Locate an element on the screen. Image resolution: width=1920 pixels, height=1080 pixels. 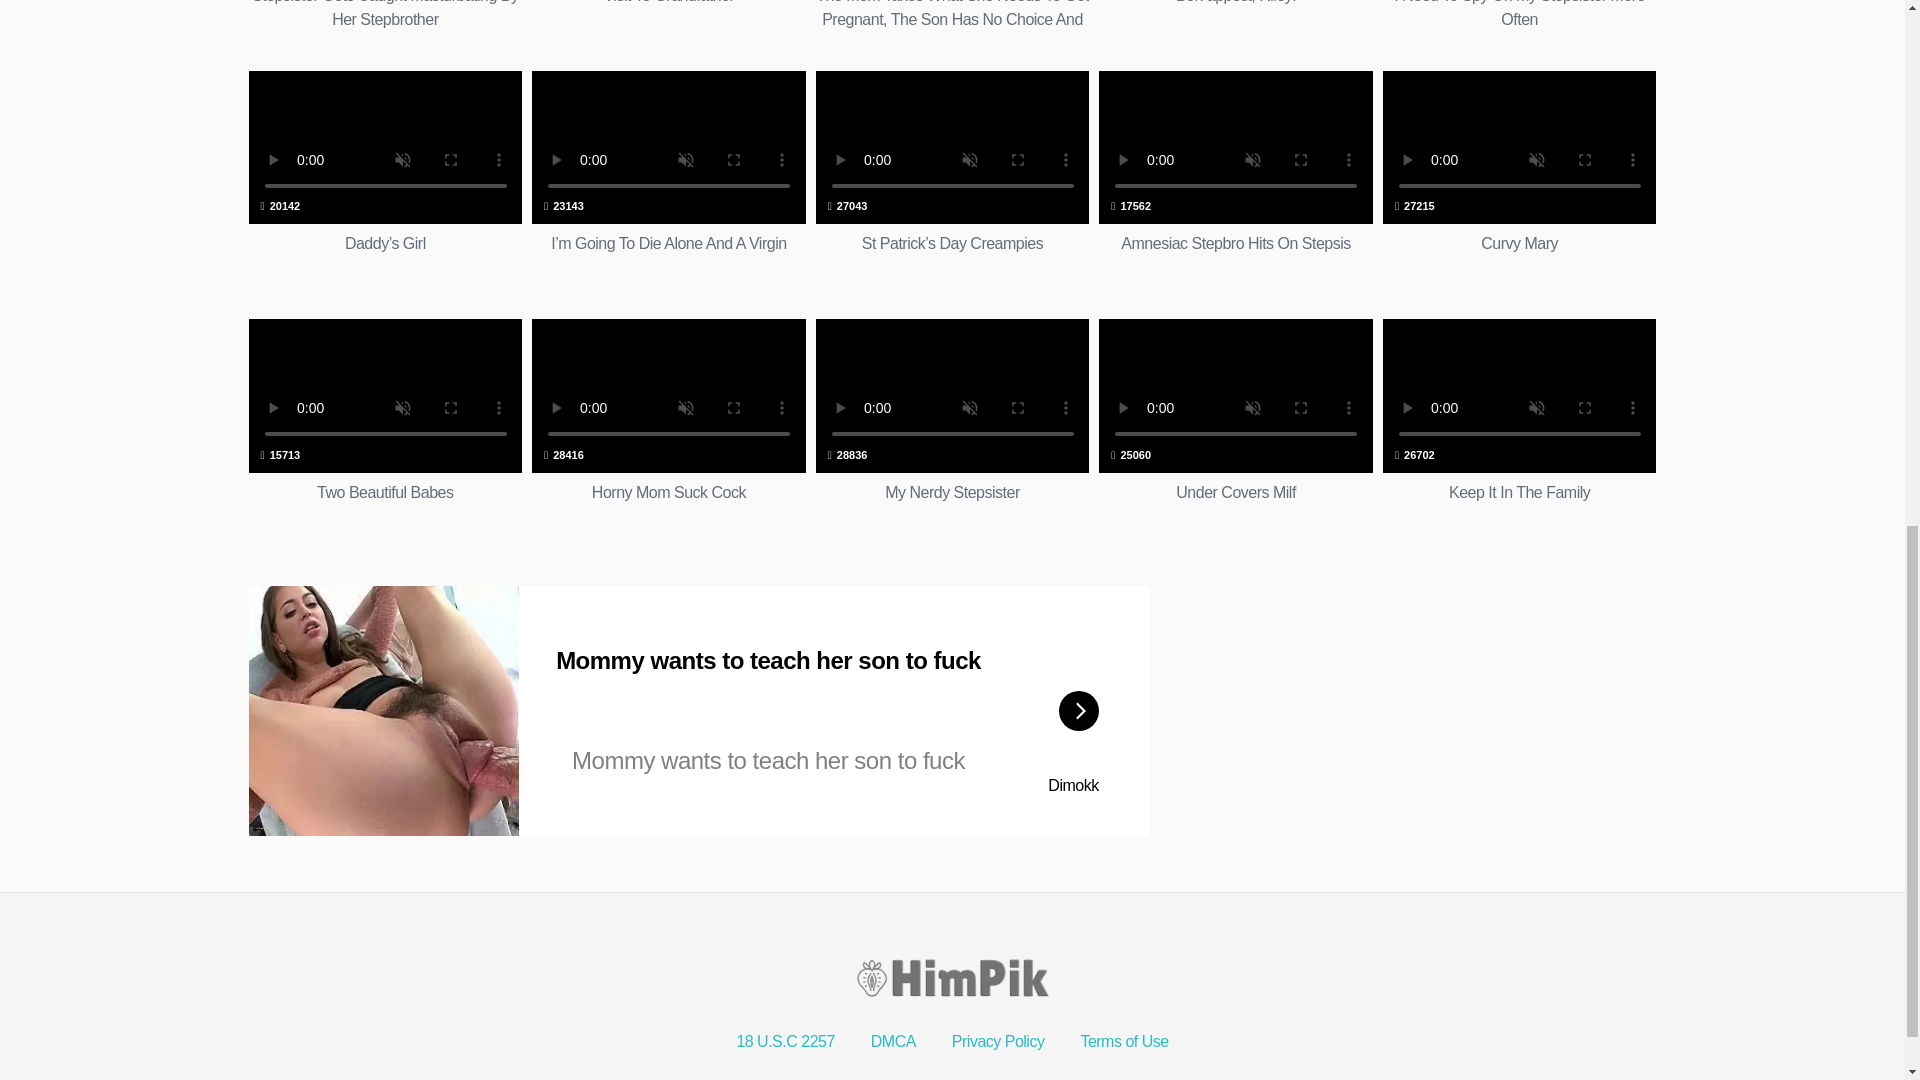
Stepsister Gets Caught Masturbating By Her Stepbrother is located at coordinates (1235, 174).